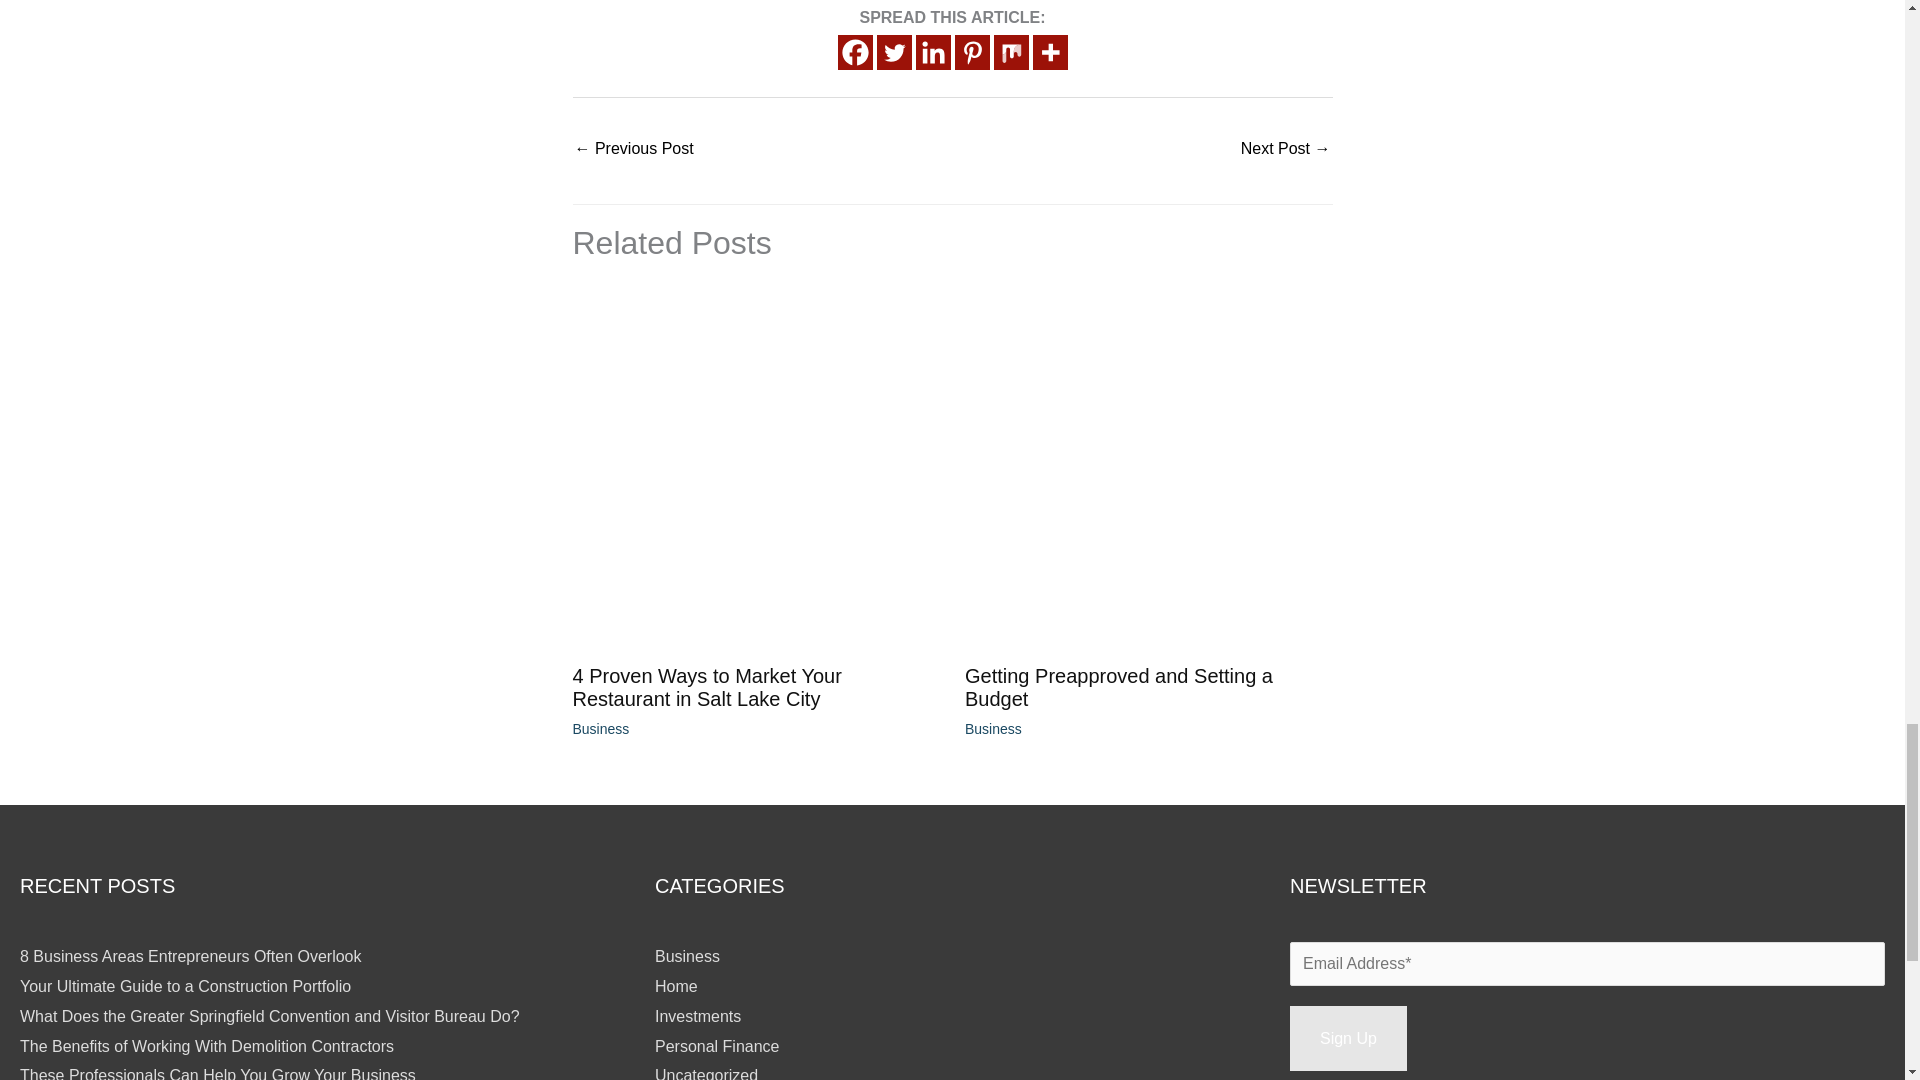 The height and width of the screenshot is (1080, 1920). I want to click on Business, so click(687, 956).